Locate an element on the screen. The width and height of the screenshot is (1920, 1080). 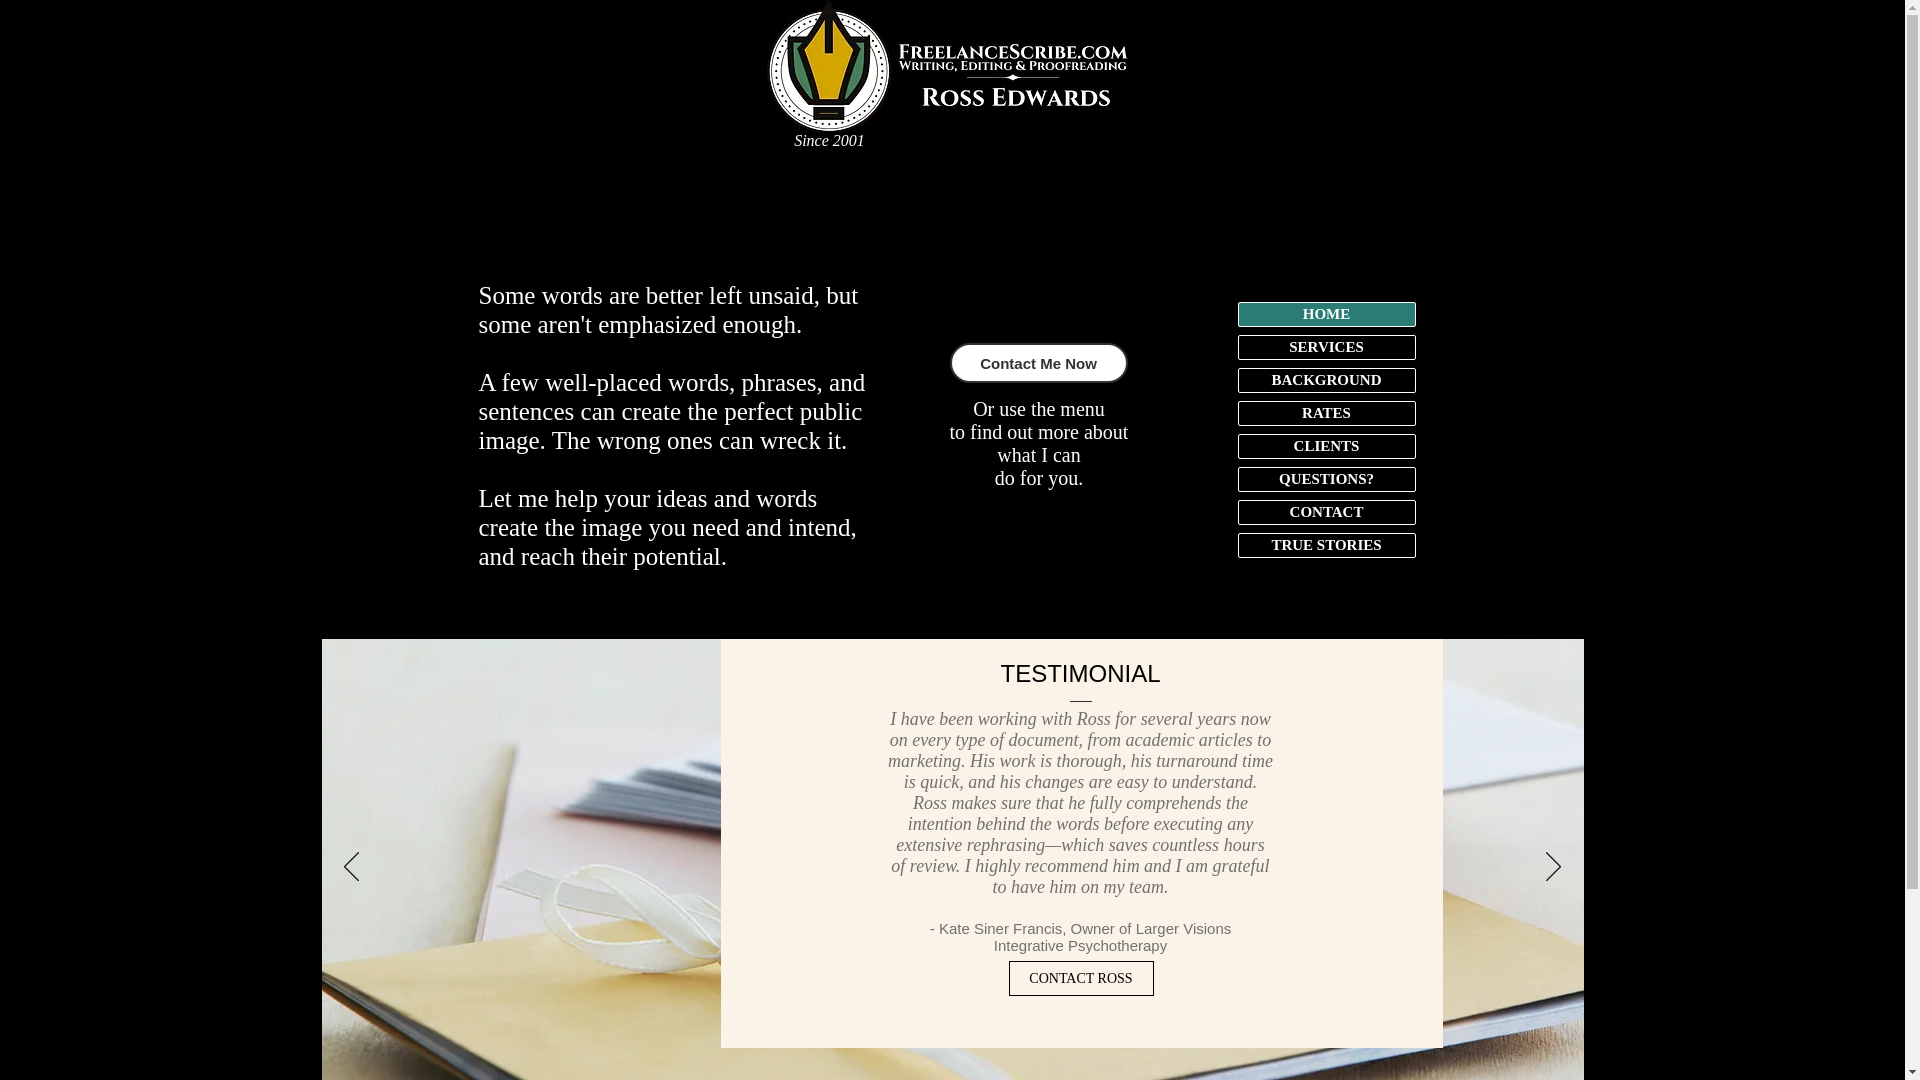
CLIENTS is located at coordinates (1326, 446).